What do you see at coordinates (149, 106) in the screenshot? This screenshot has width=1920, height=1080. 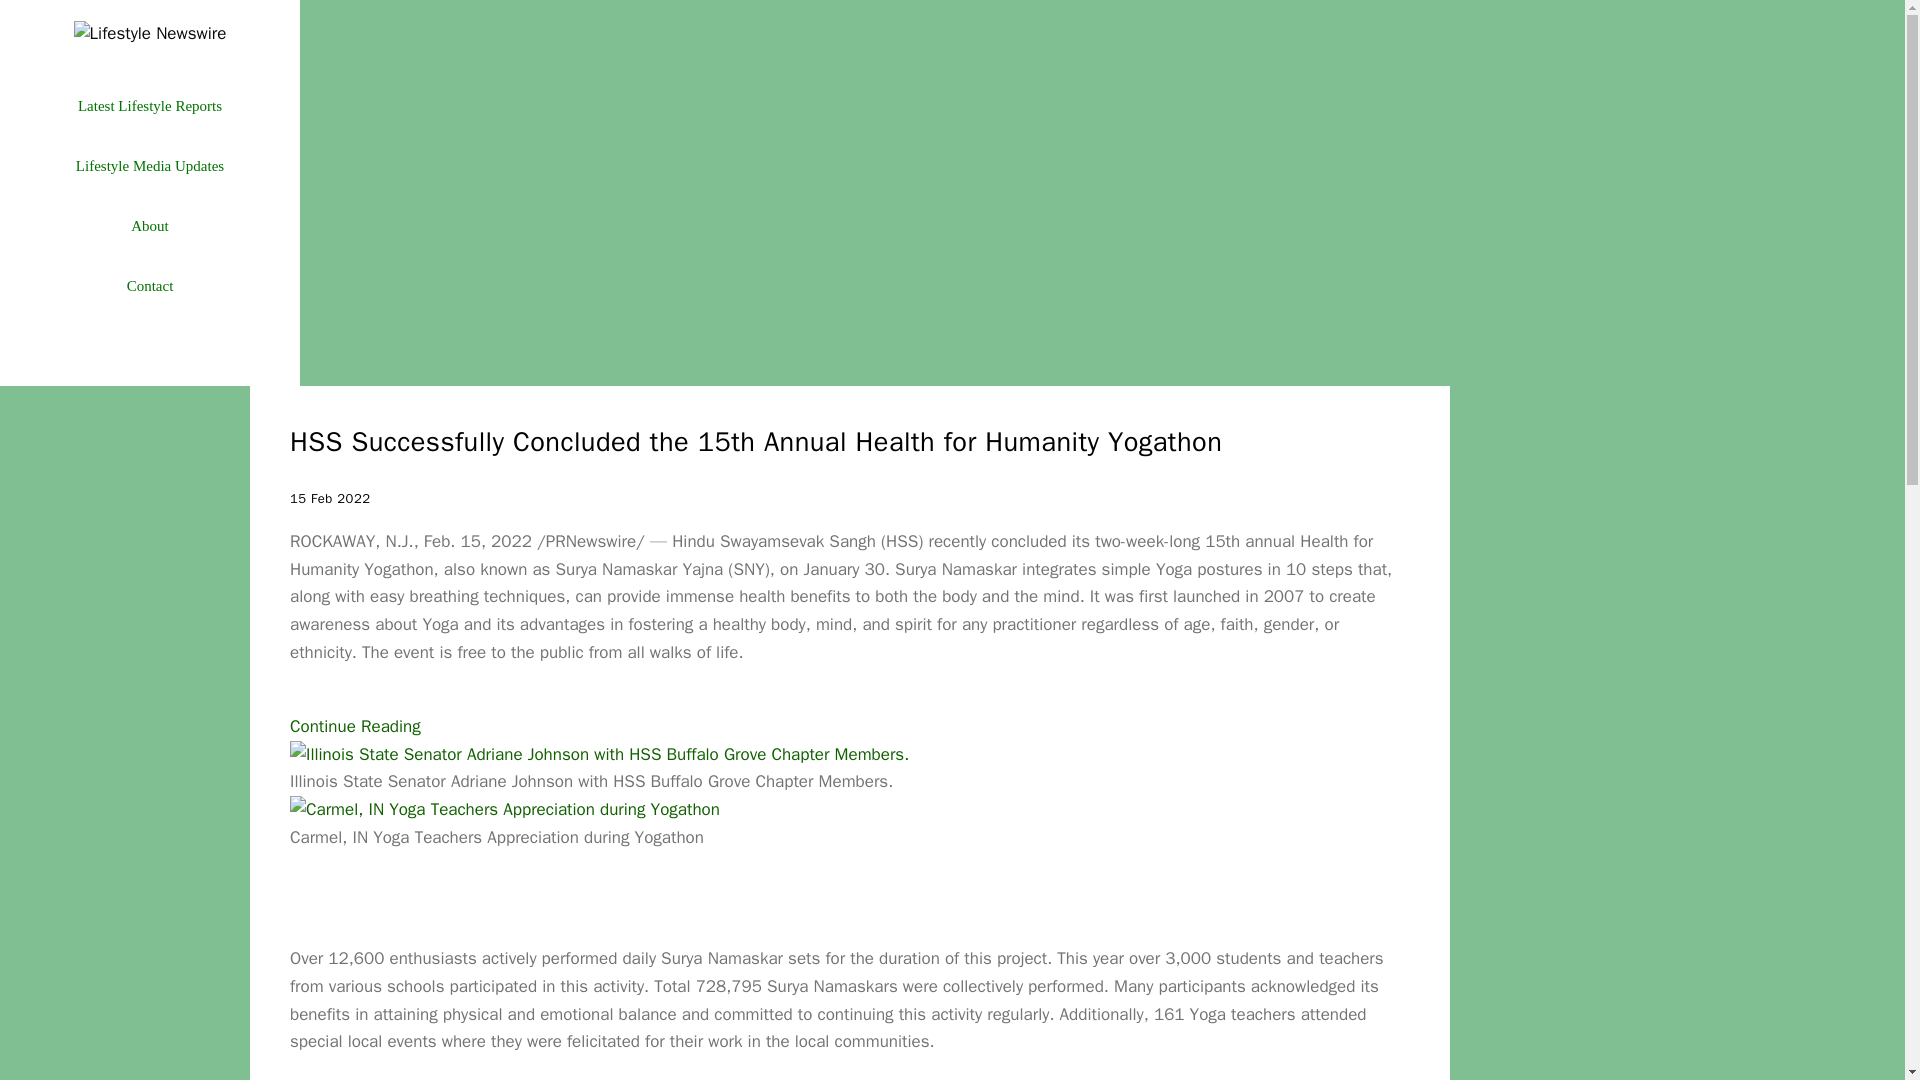 I see `Latest Lifestyle Reports` at bounding box center [149, 106].